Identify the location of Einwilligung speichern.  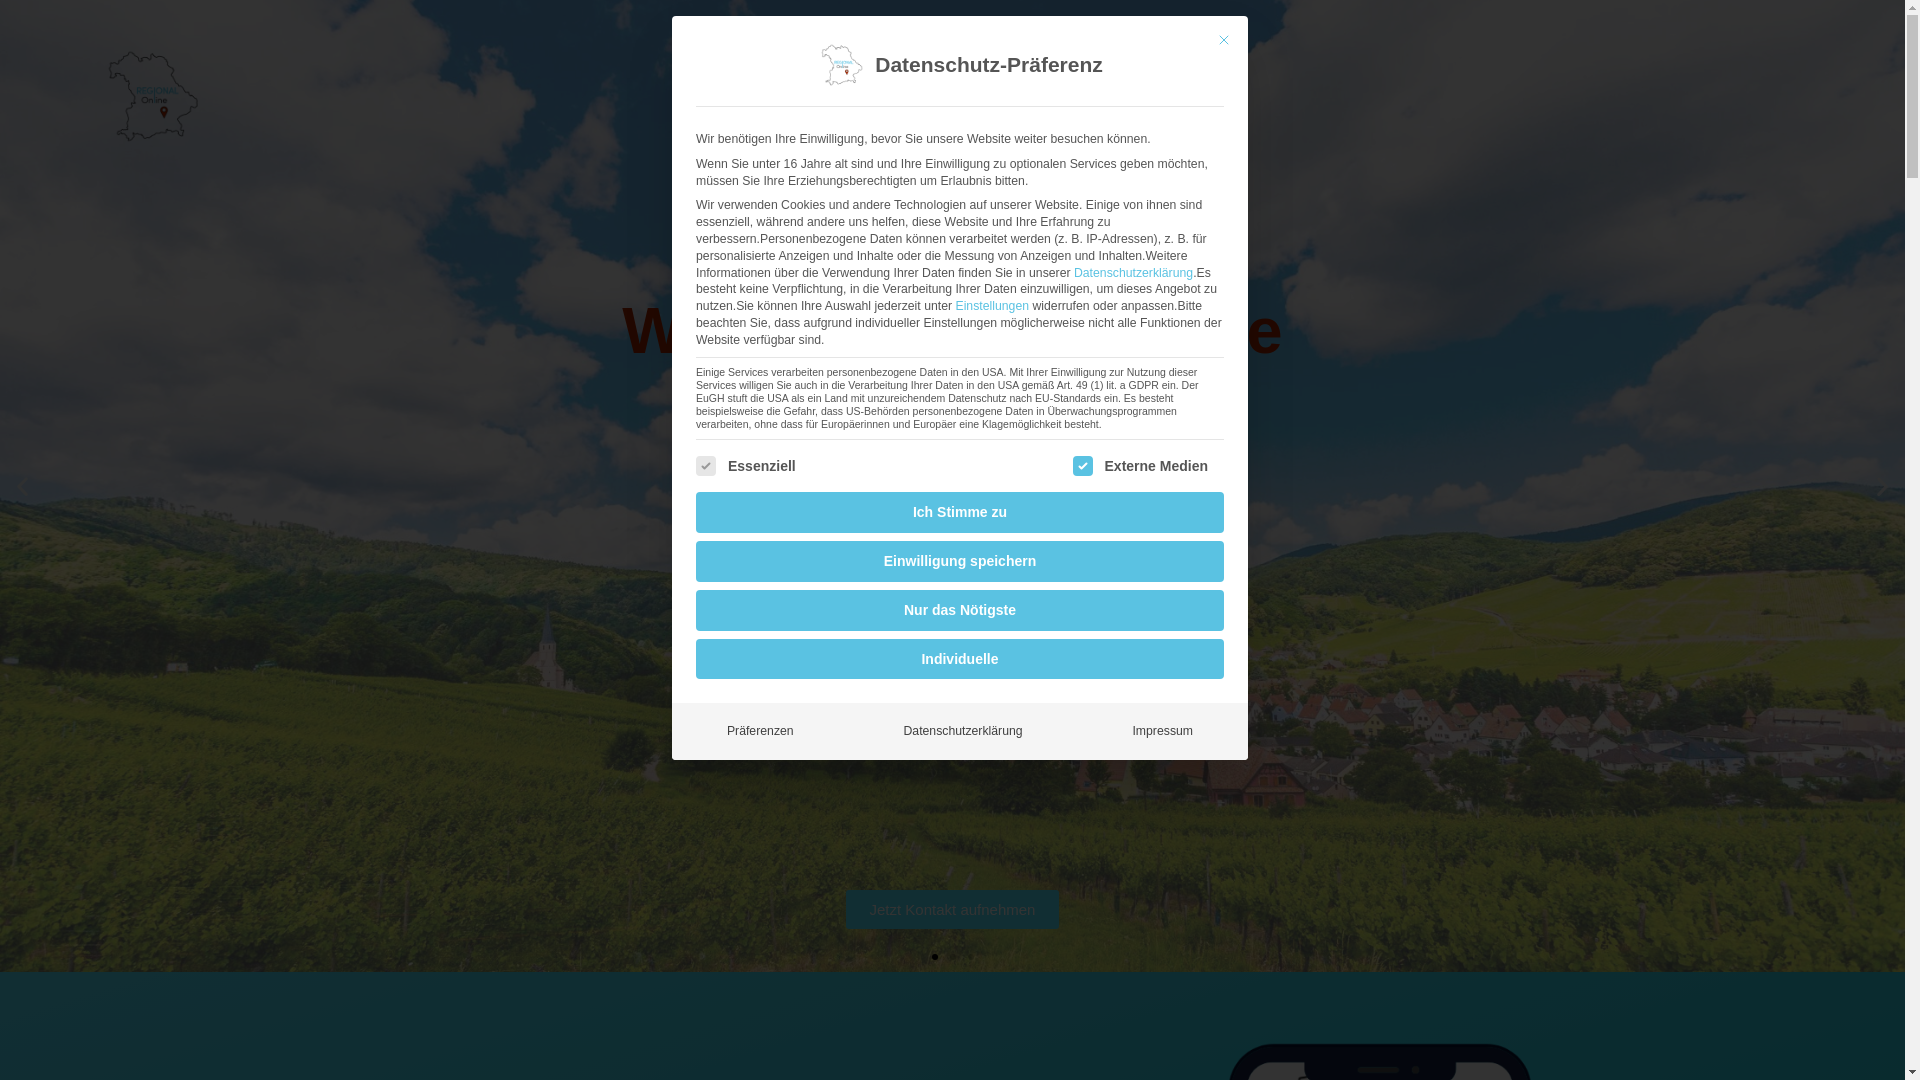
(960, 562).